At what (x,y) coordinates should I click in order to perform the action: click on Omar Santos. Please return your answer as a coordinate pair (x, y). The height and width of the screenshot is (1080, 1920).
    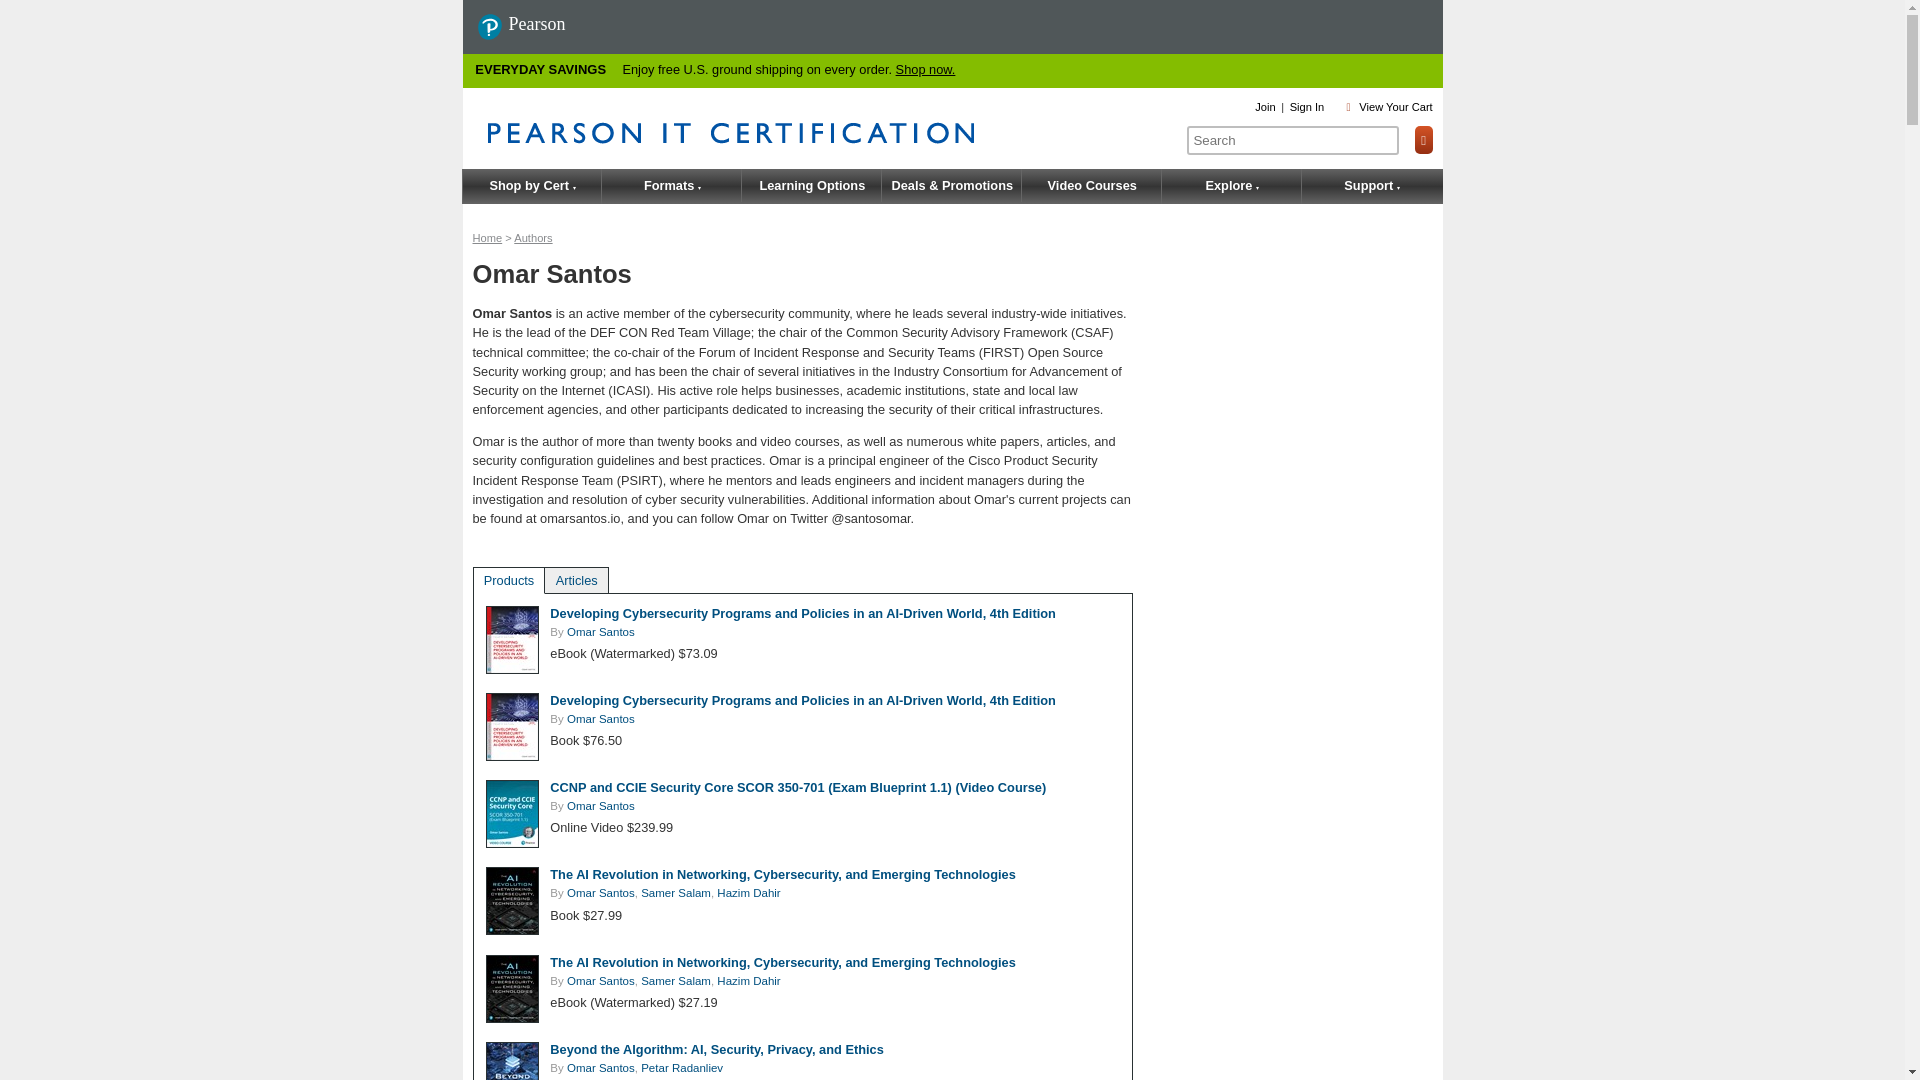
    Looking at the image, I should click on (600, 632).